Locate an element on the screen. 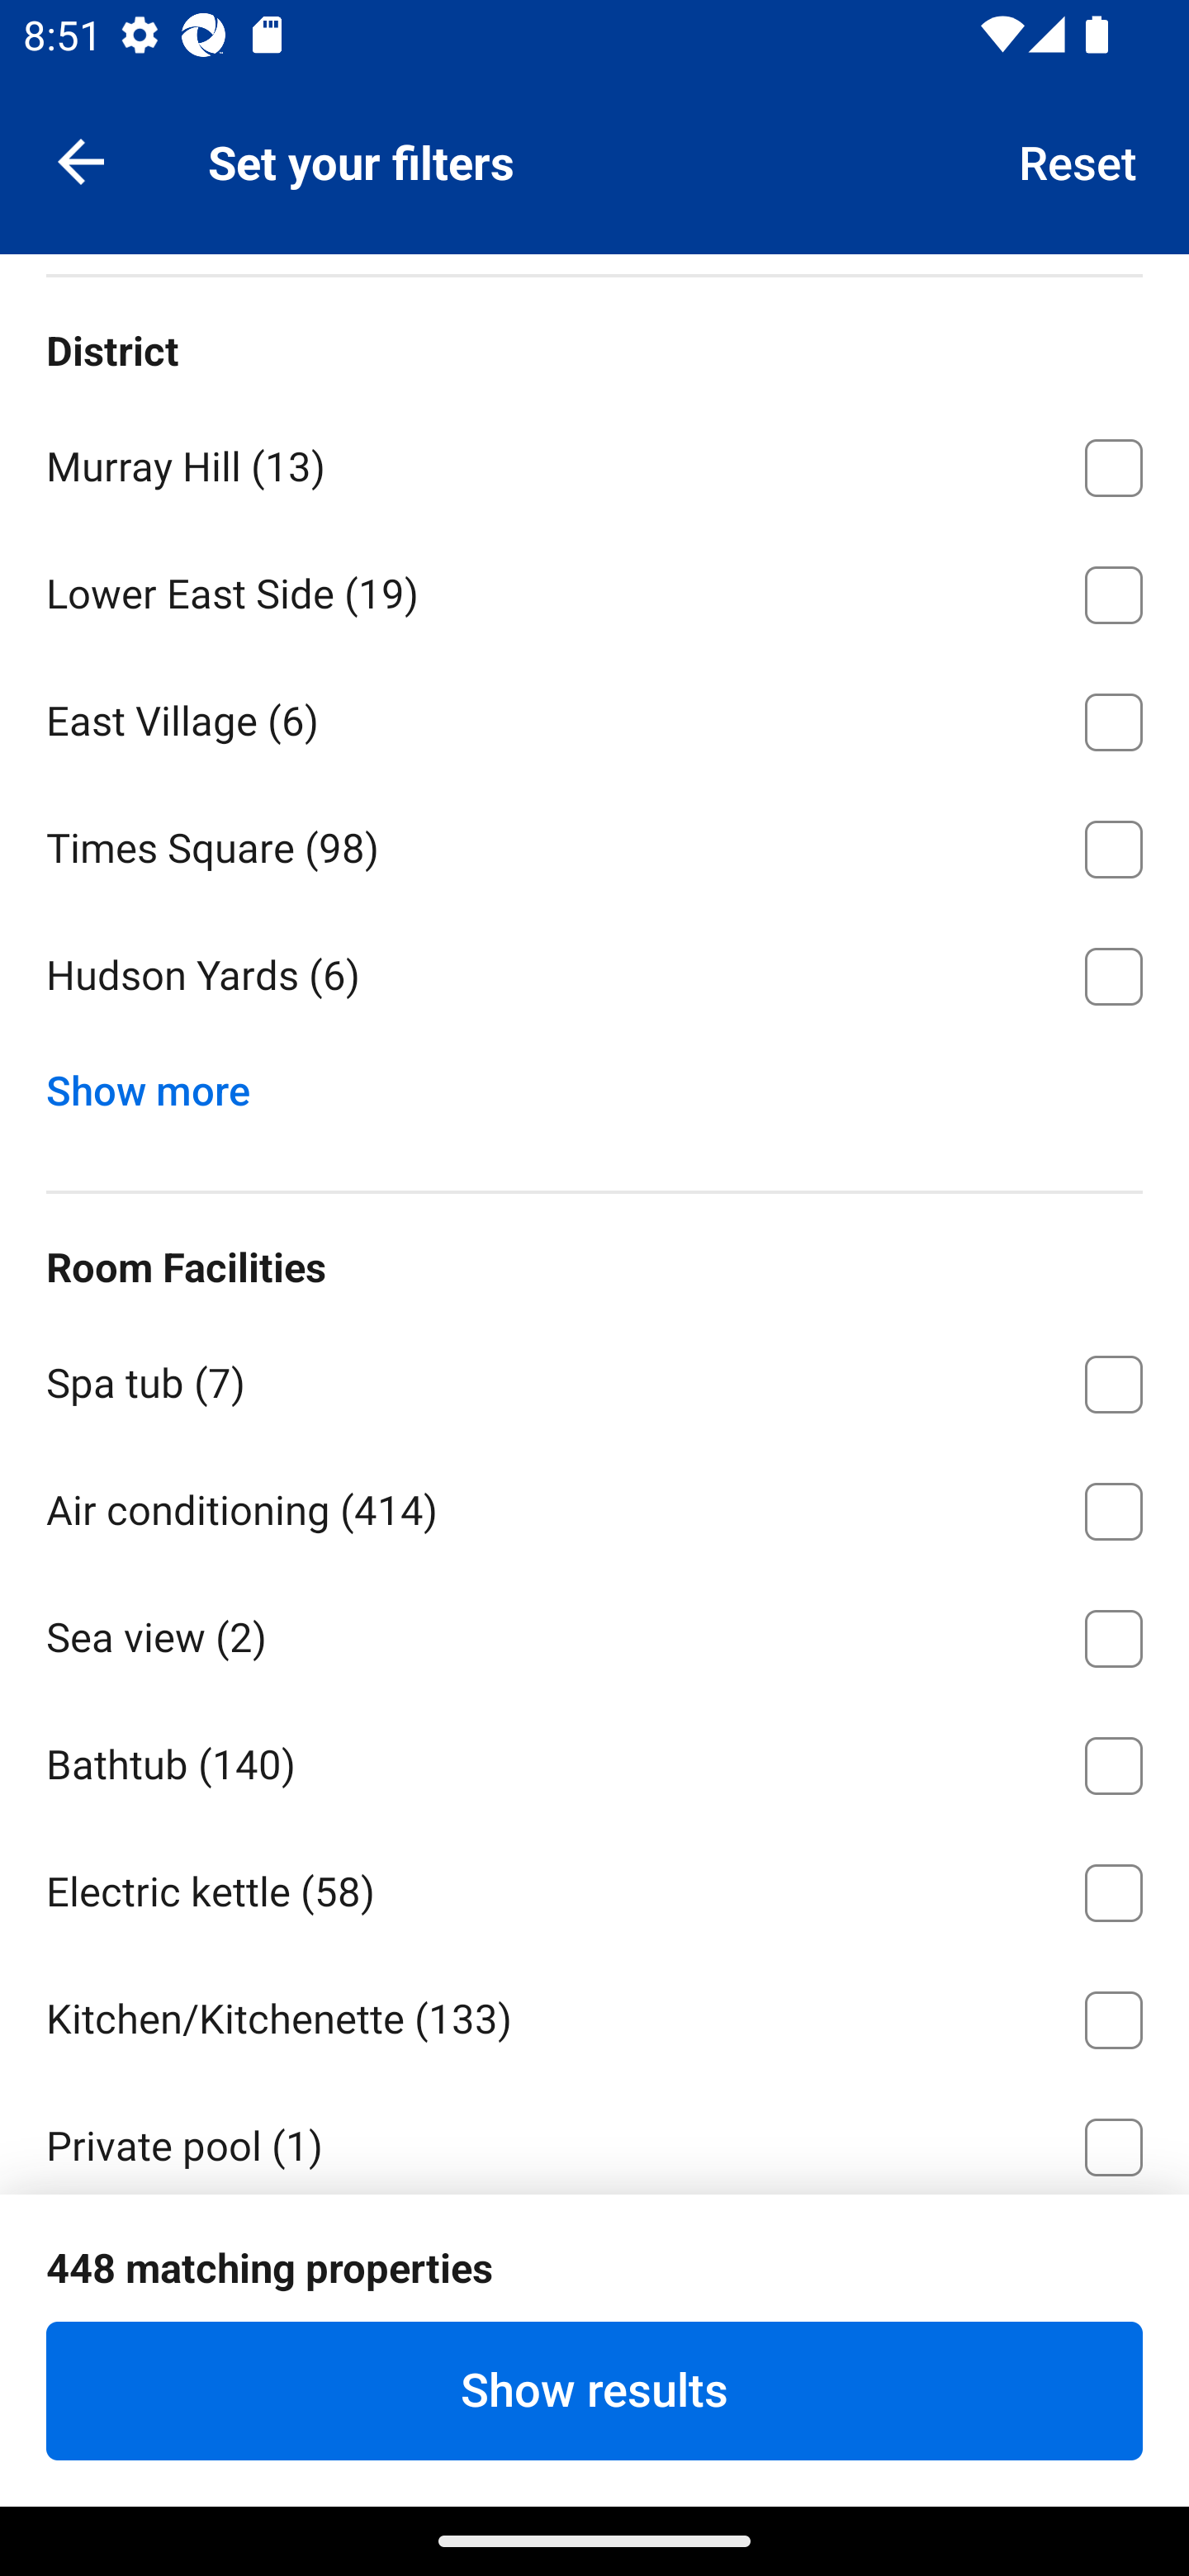 This screenshot has width=1189, height=2576. Bathtub ⁦(140) is located at coordinates (594, 1760).